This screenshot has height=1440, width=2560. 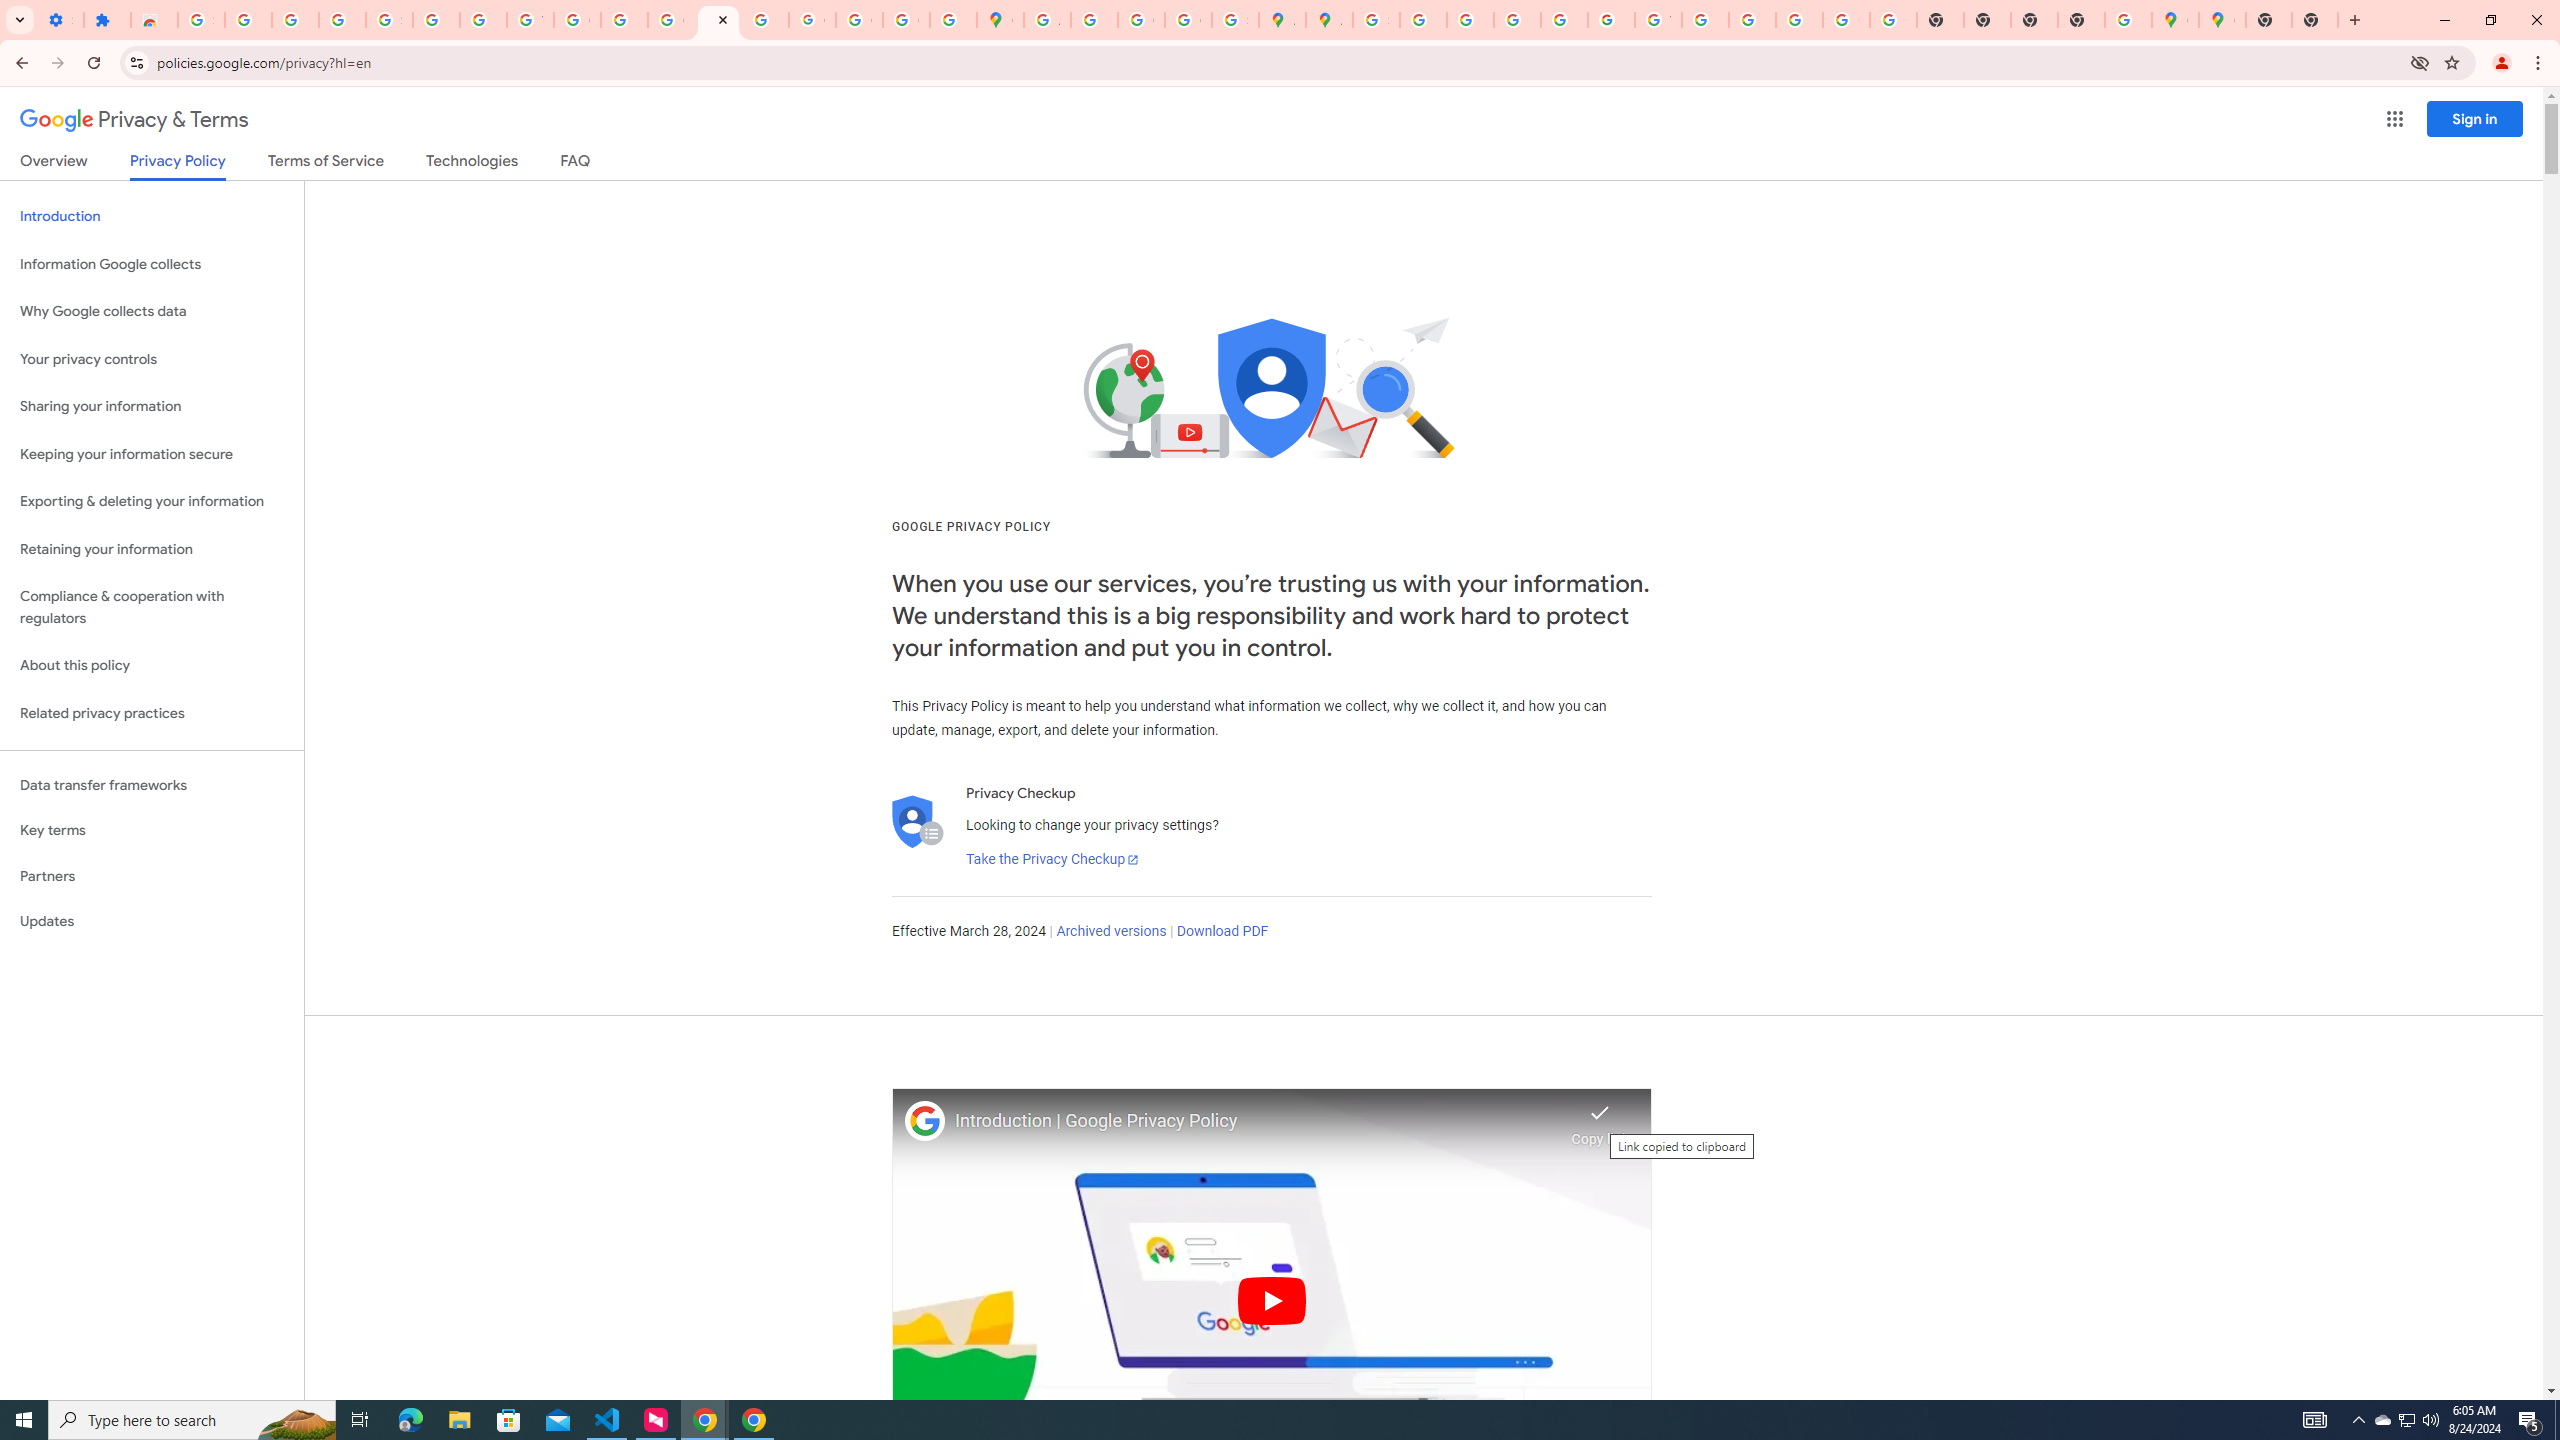 What do you see at coordinates (1235, 20) in the screenshot?
I see `Safety in Our Products - Google Safety Center` at bounding box center [1235, 20].